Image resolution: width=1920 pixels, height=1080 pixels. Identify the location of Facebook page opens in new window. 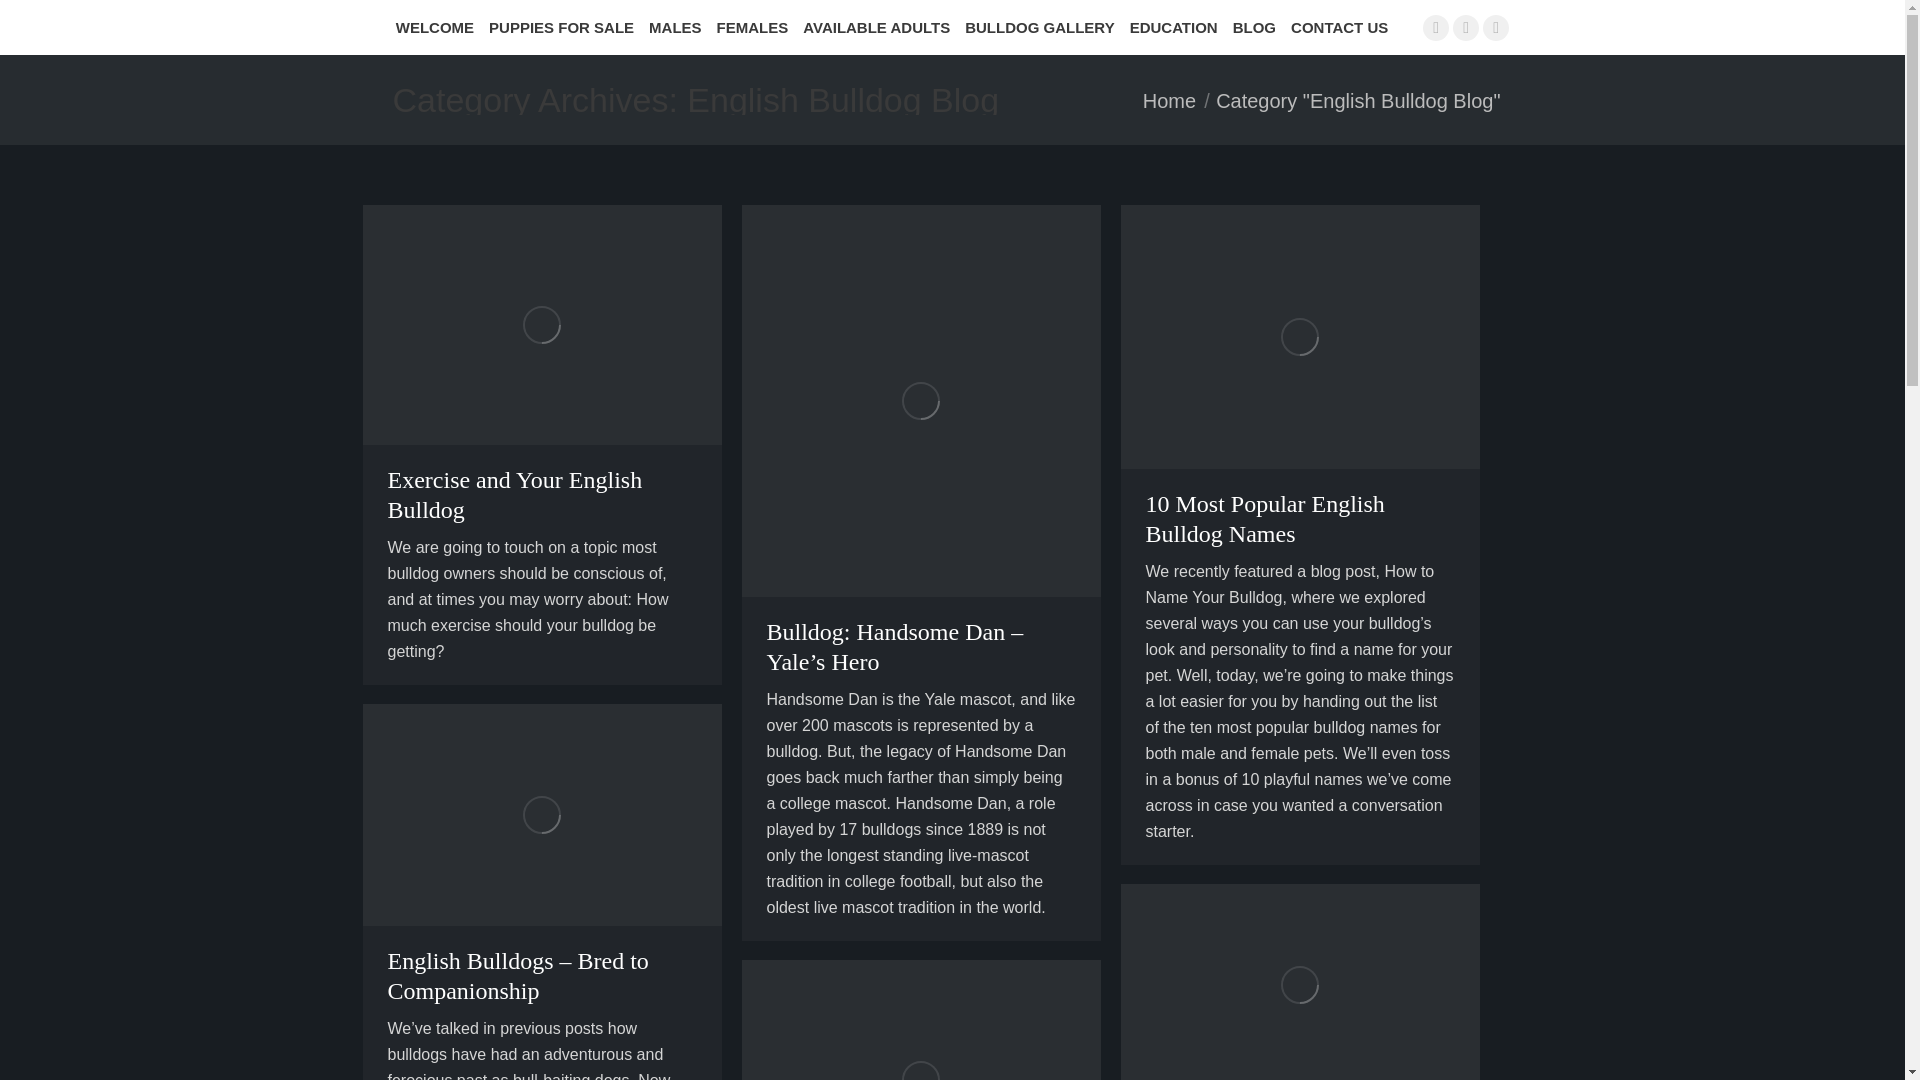
(1436, 26).